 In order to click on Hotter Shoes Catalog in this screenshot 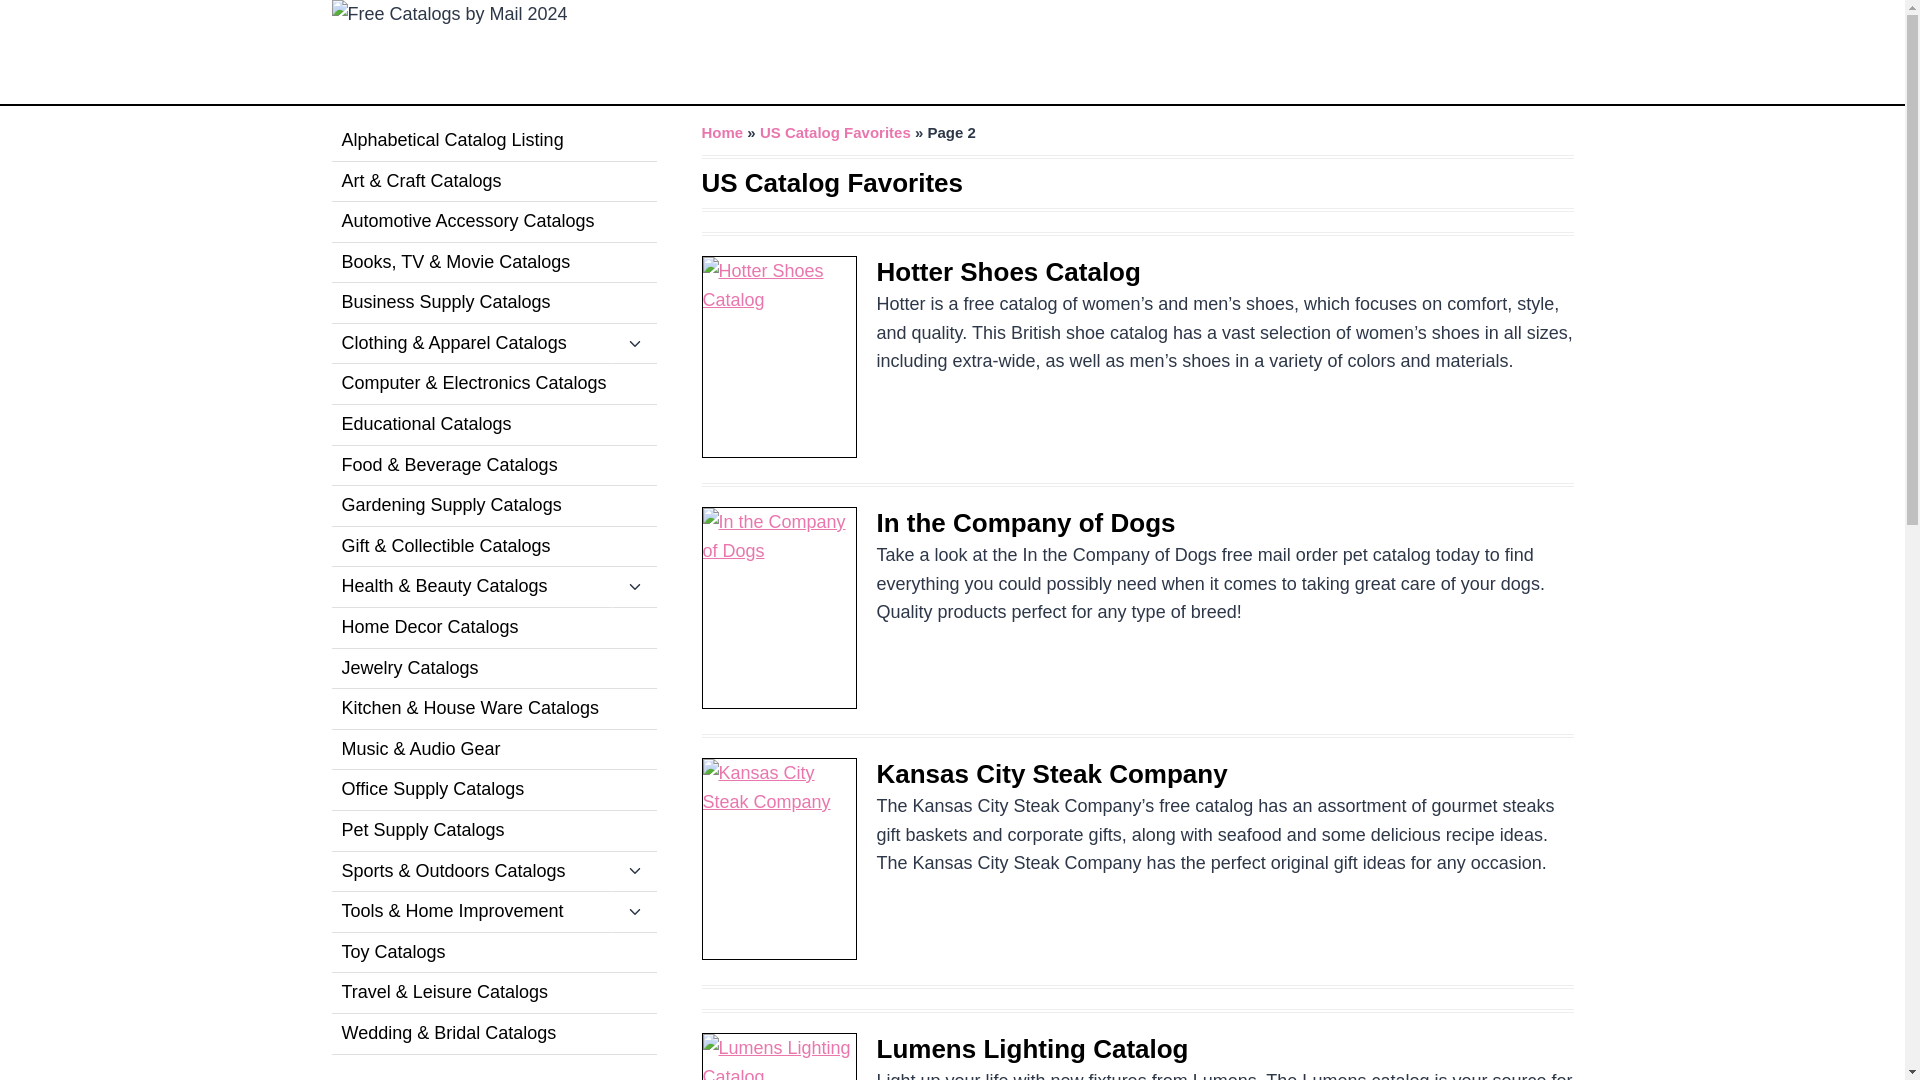, I will do `click(1008, 272)`.